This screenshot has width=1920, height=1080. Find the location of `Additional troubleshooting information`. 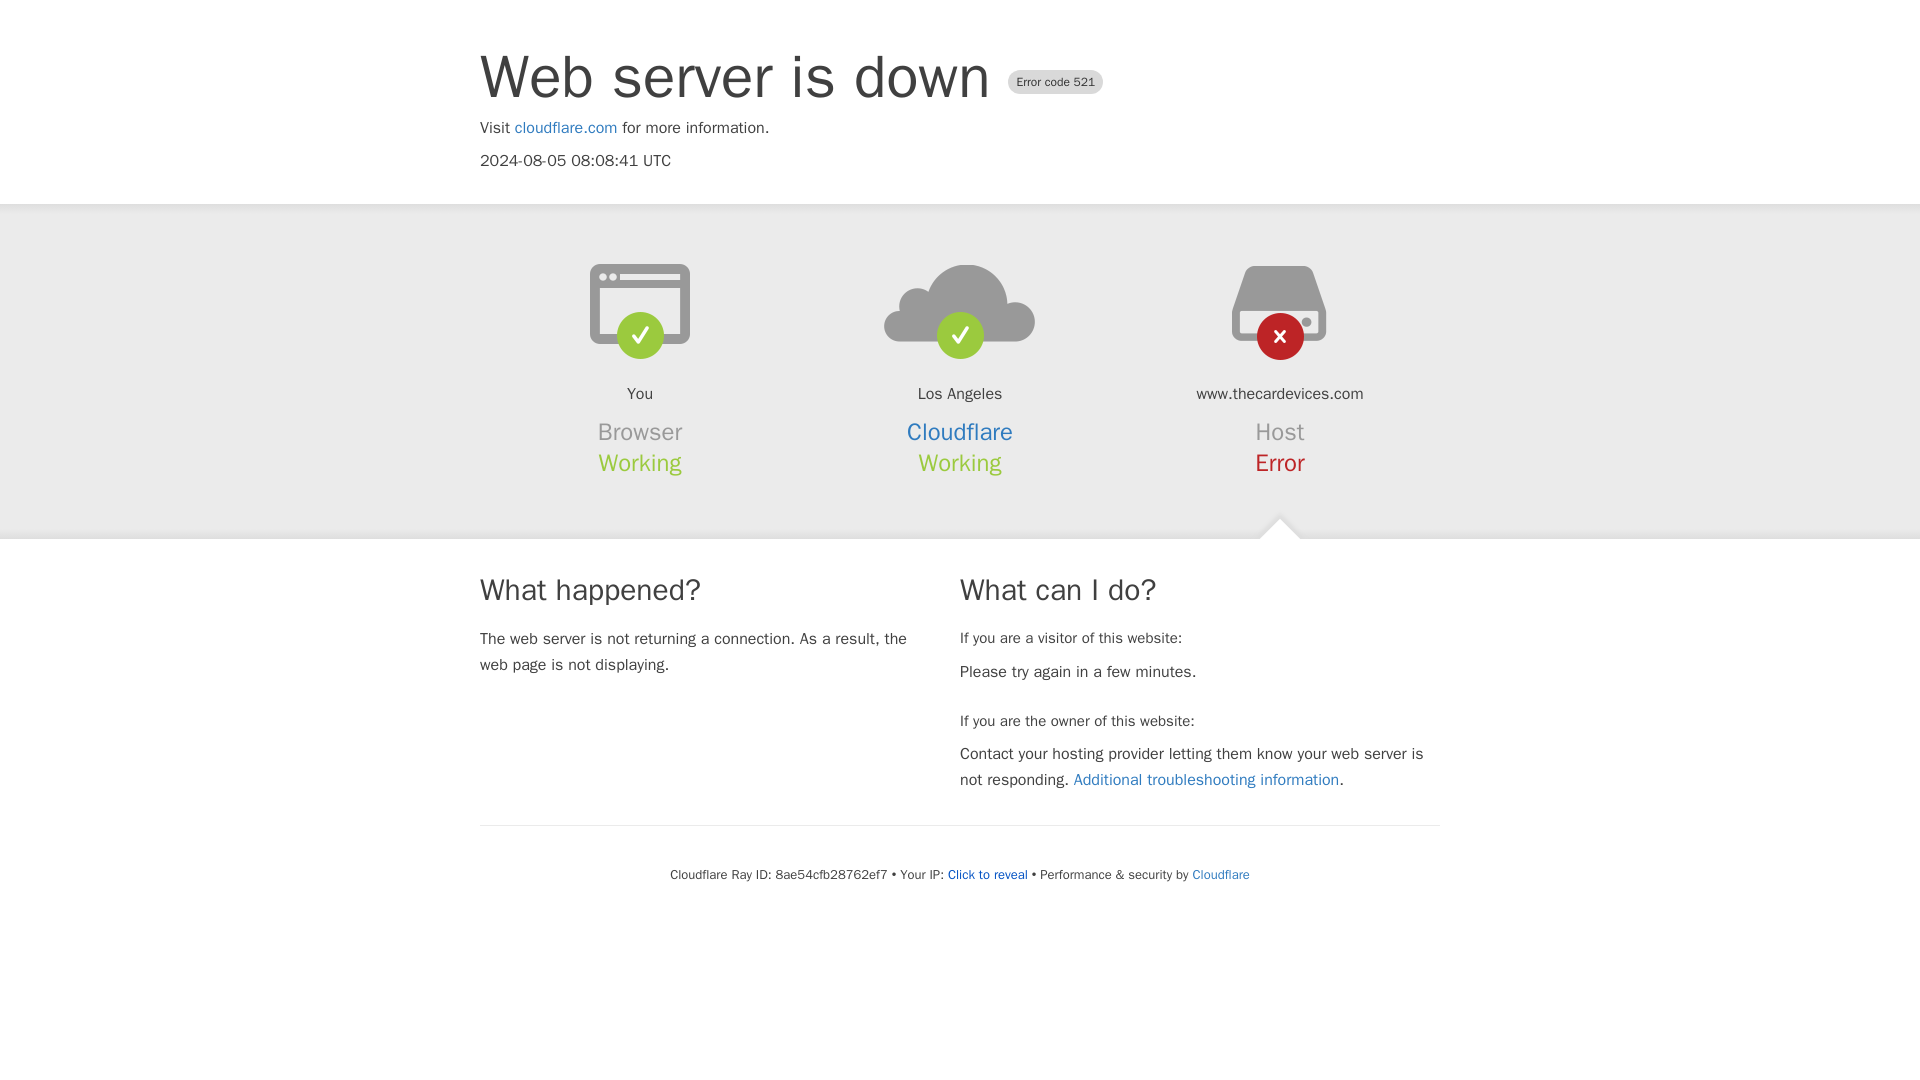

Additional troubleshooting information is located at coordinates (1206, 780).